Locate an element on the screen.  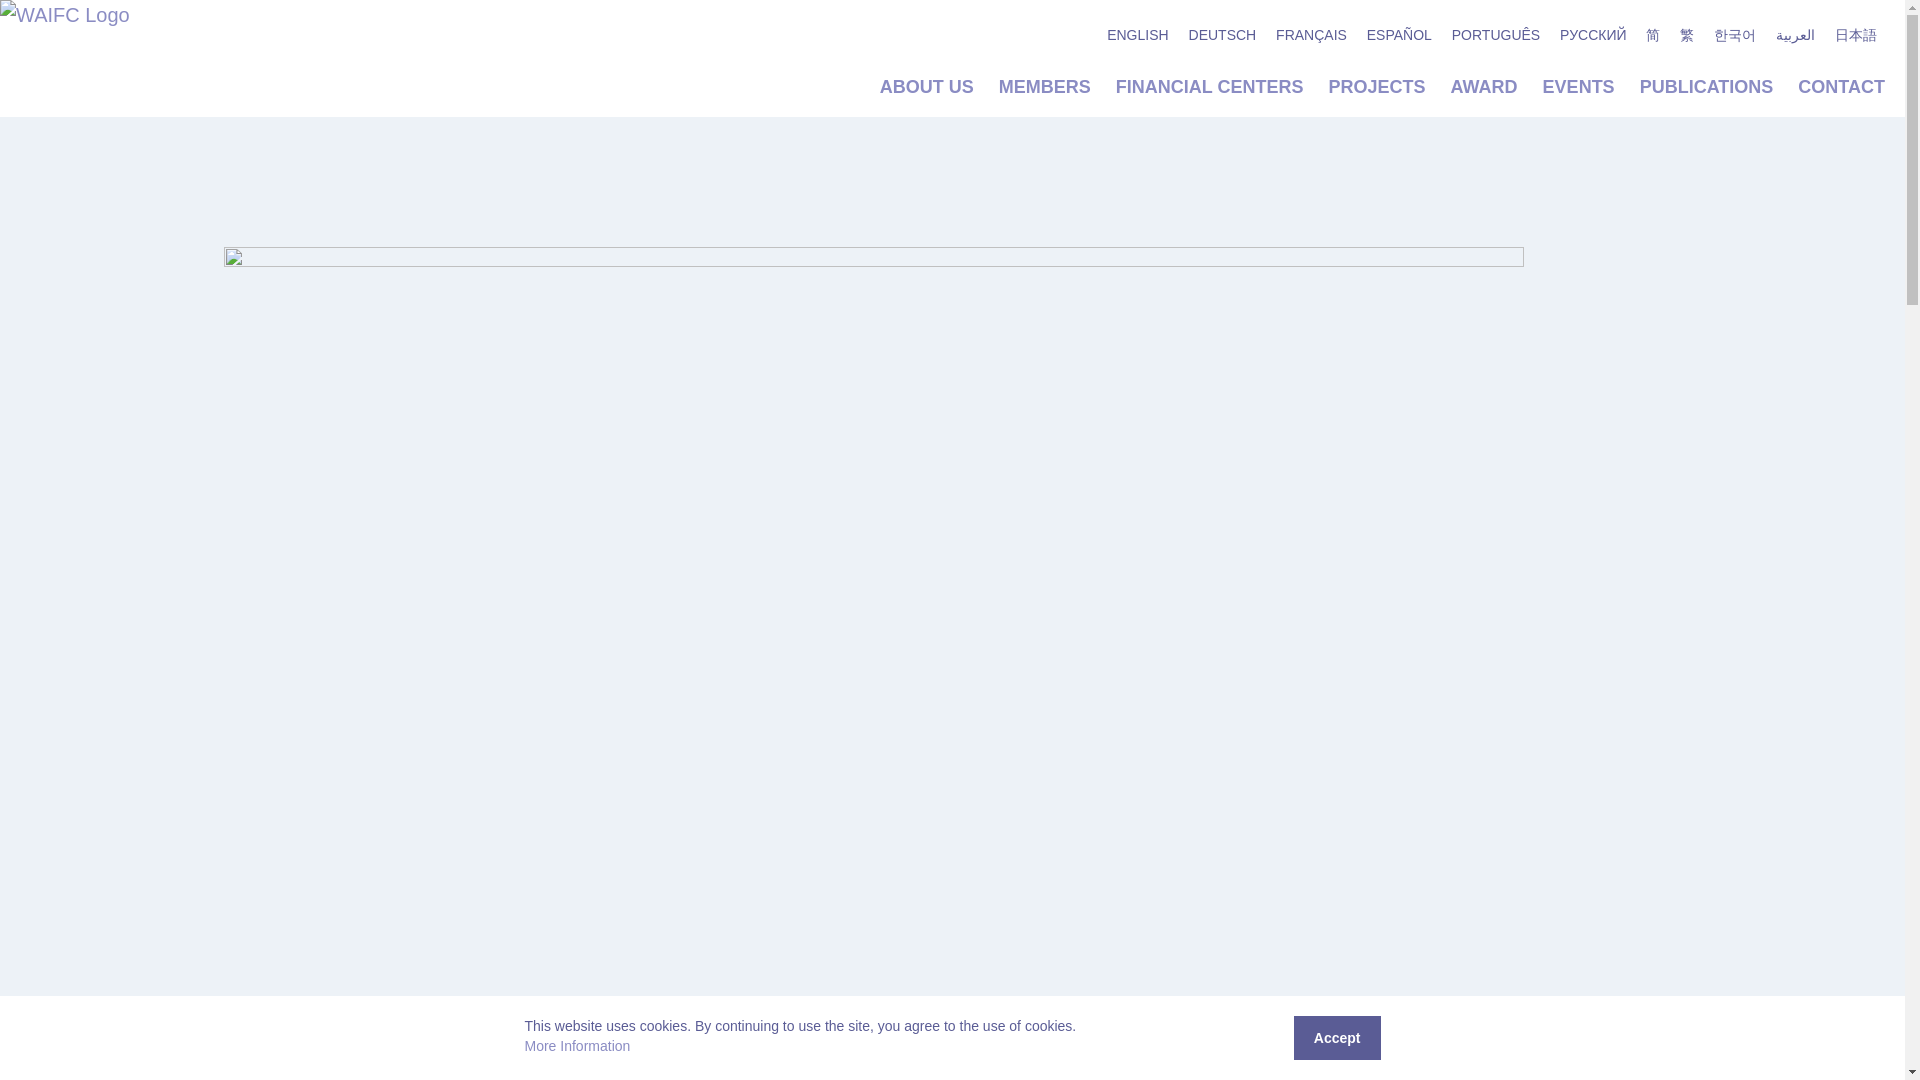
AWARD is located at coordinates (1484, 86).